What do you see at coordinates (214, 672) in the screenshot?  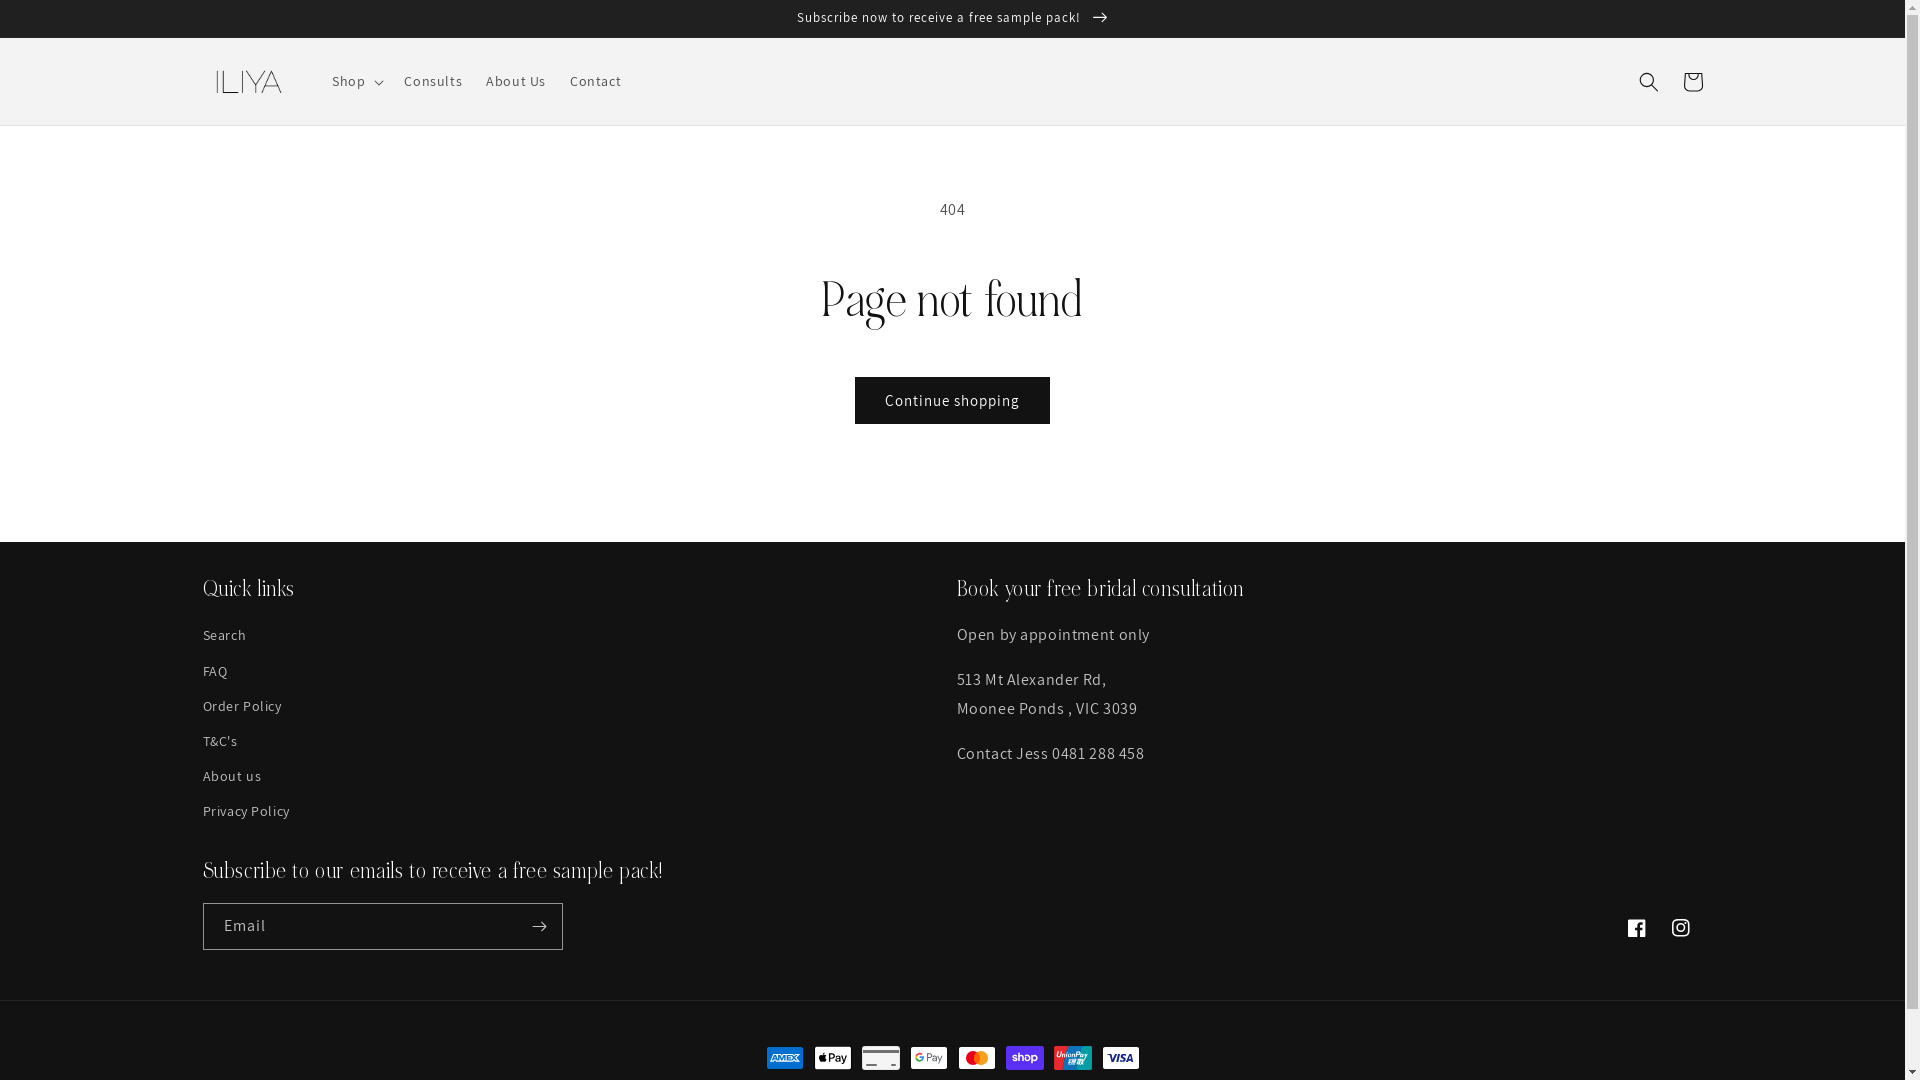 I see `FAQ` at bounding box center [214, 672].